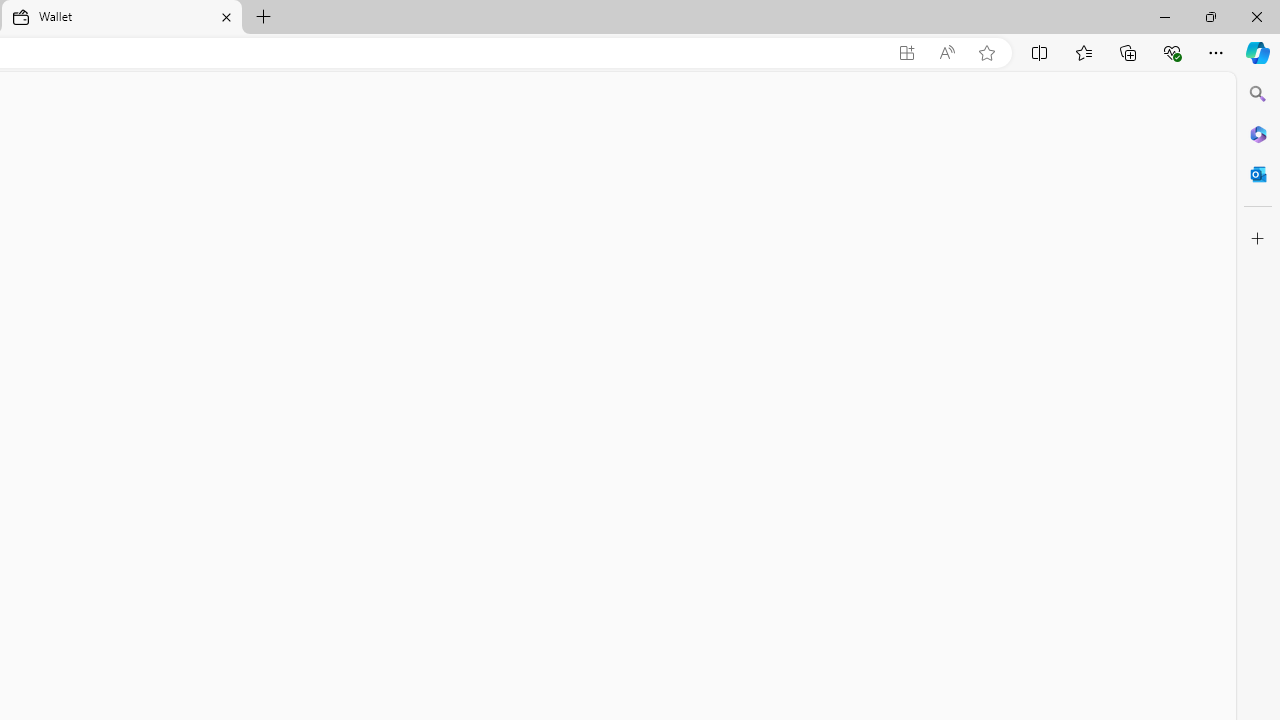  I want to click on App available. Install Microsoft Wallet, so click(906, 53).